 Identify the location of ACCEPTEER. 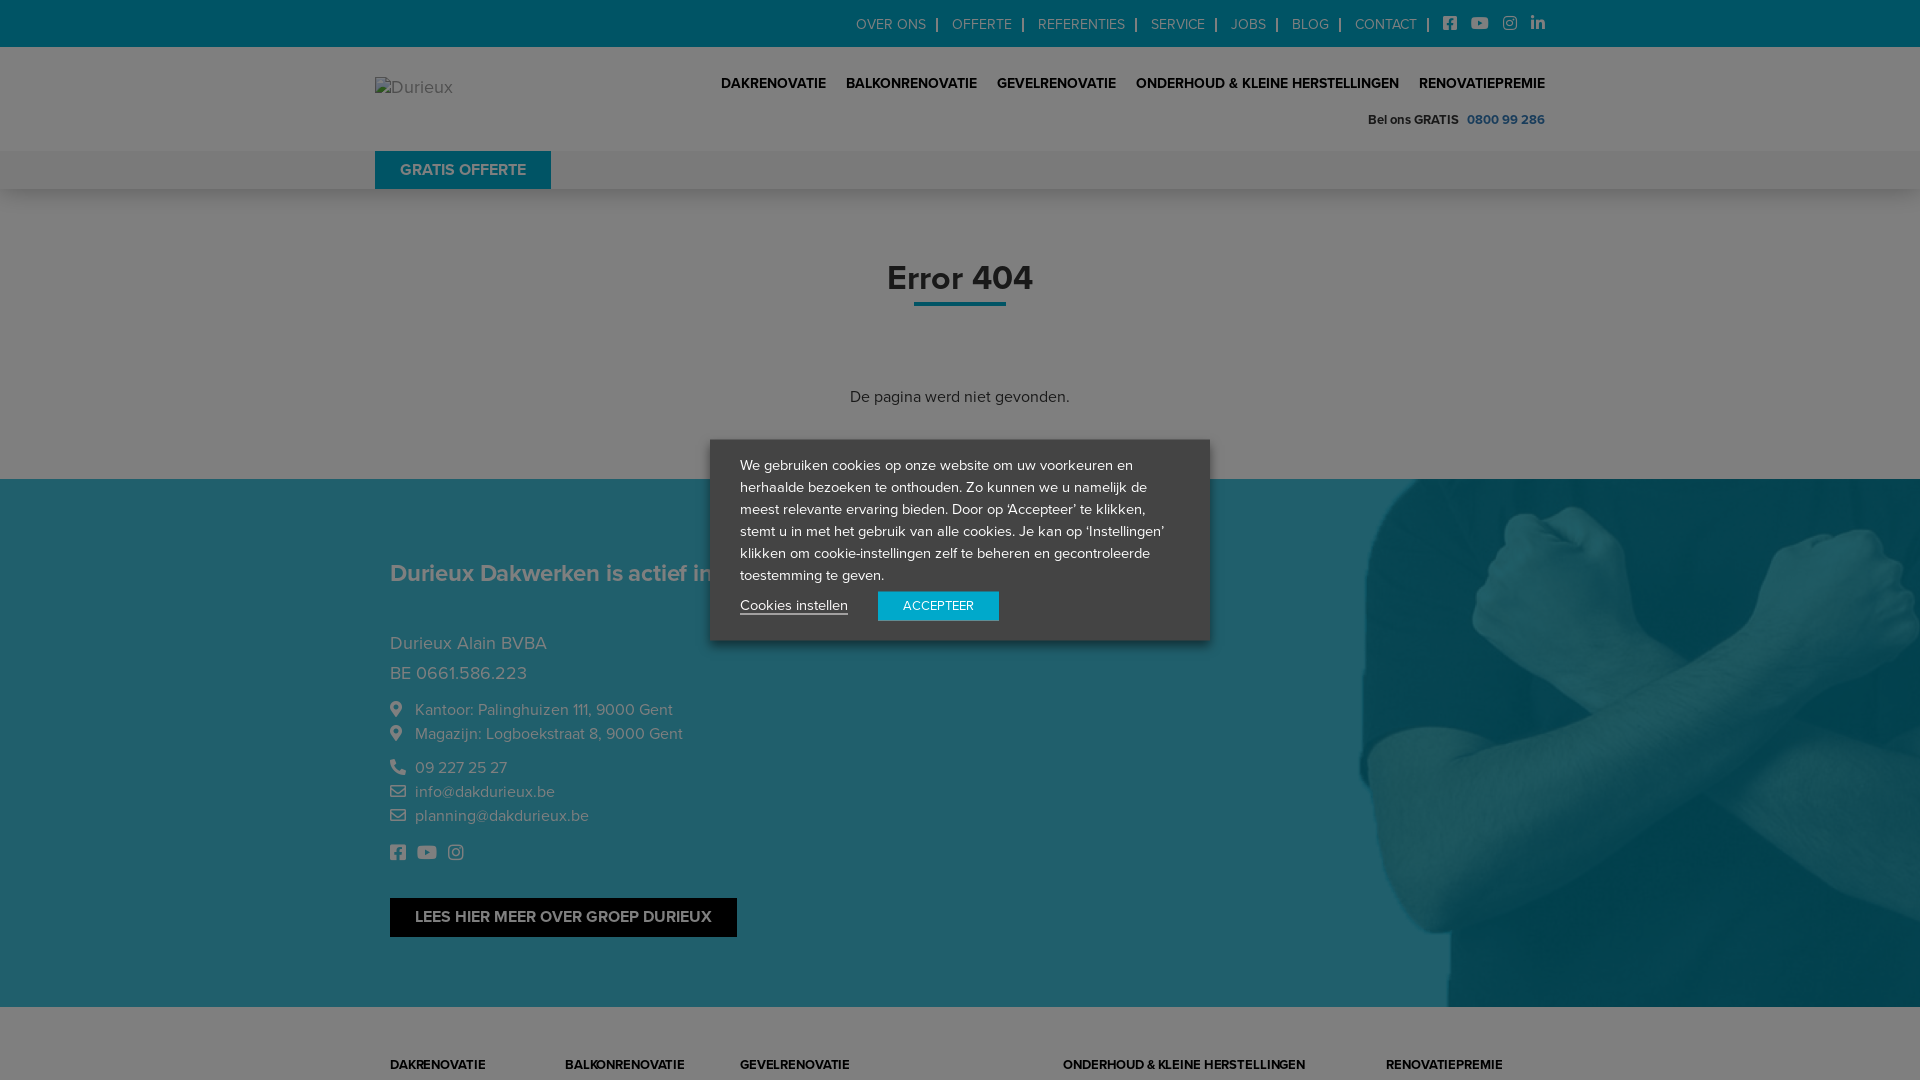
(938, 606).